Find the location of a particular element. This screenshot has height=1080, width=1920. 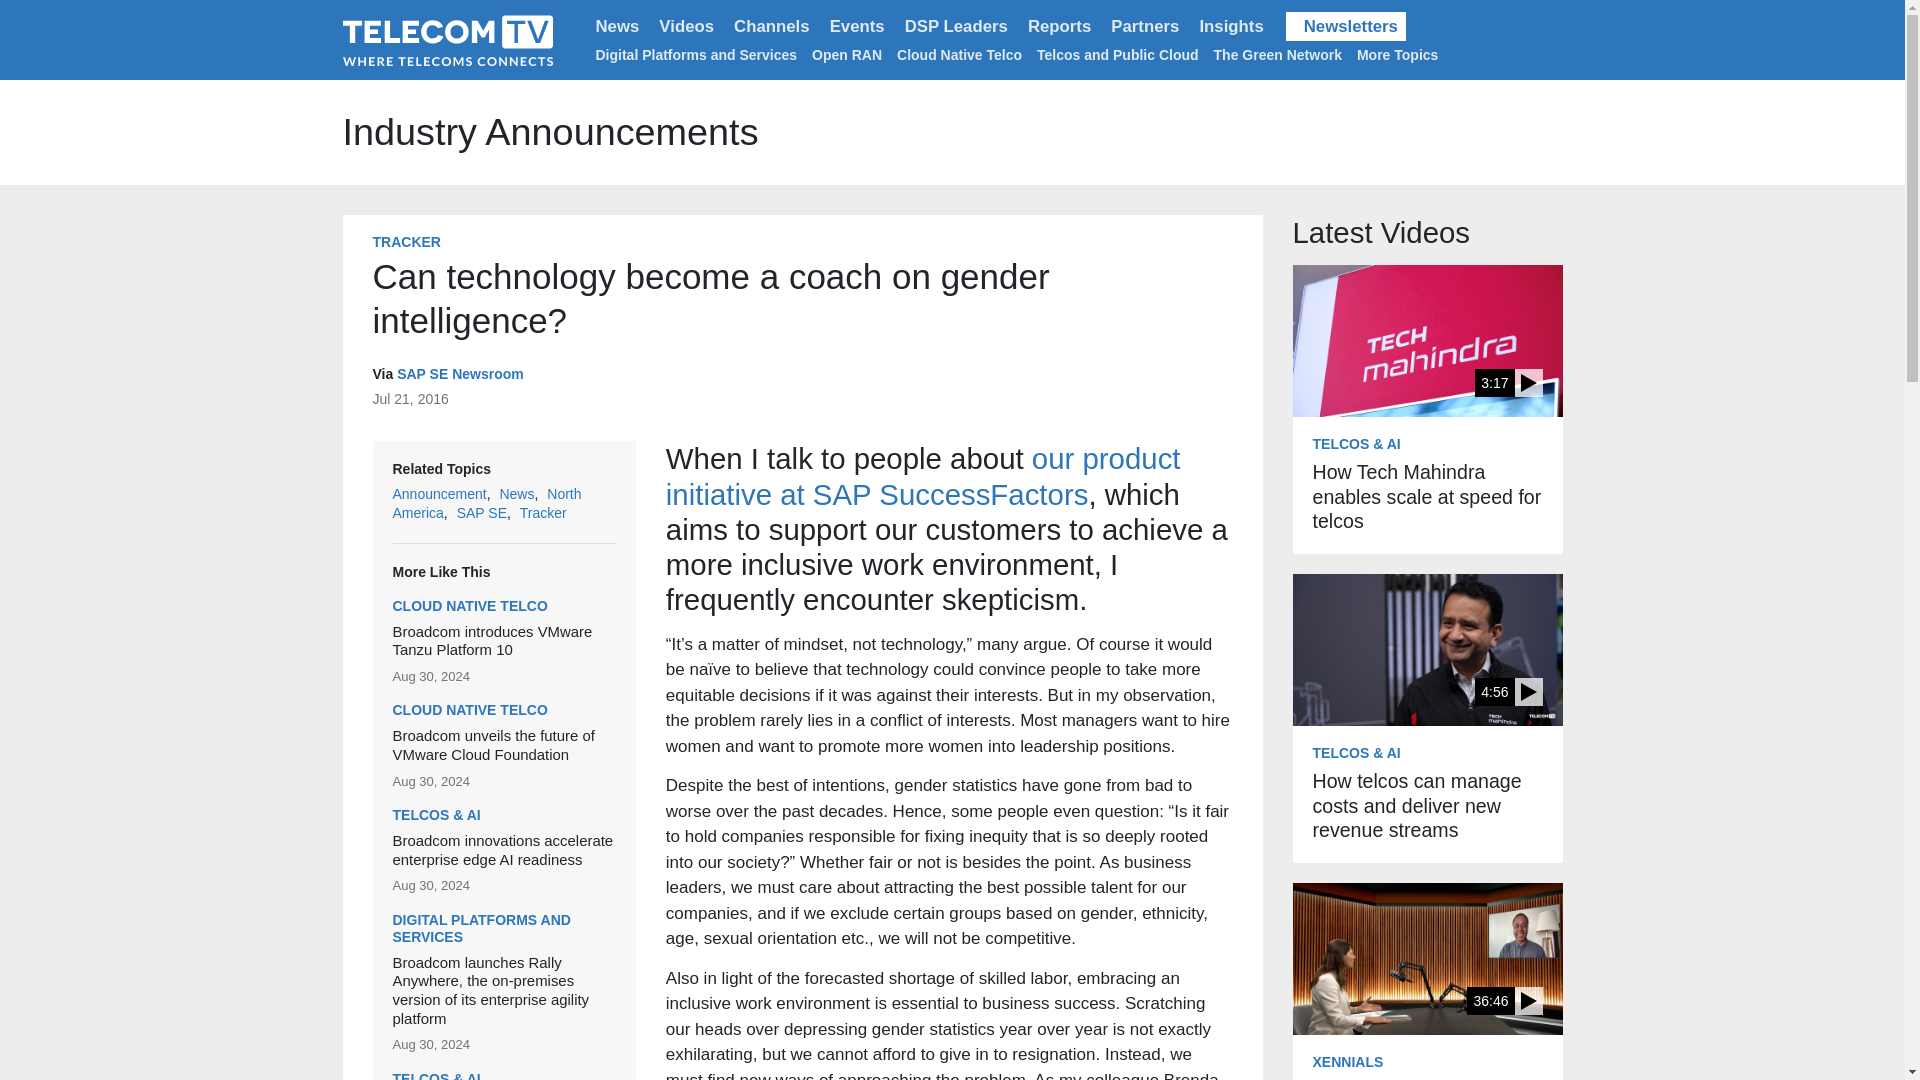

Videos is located at coordinates (686, 26).